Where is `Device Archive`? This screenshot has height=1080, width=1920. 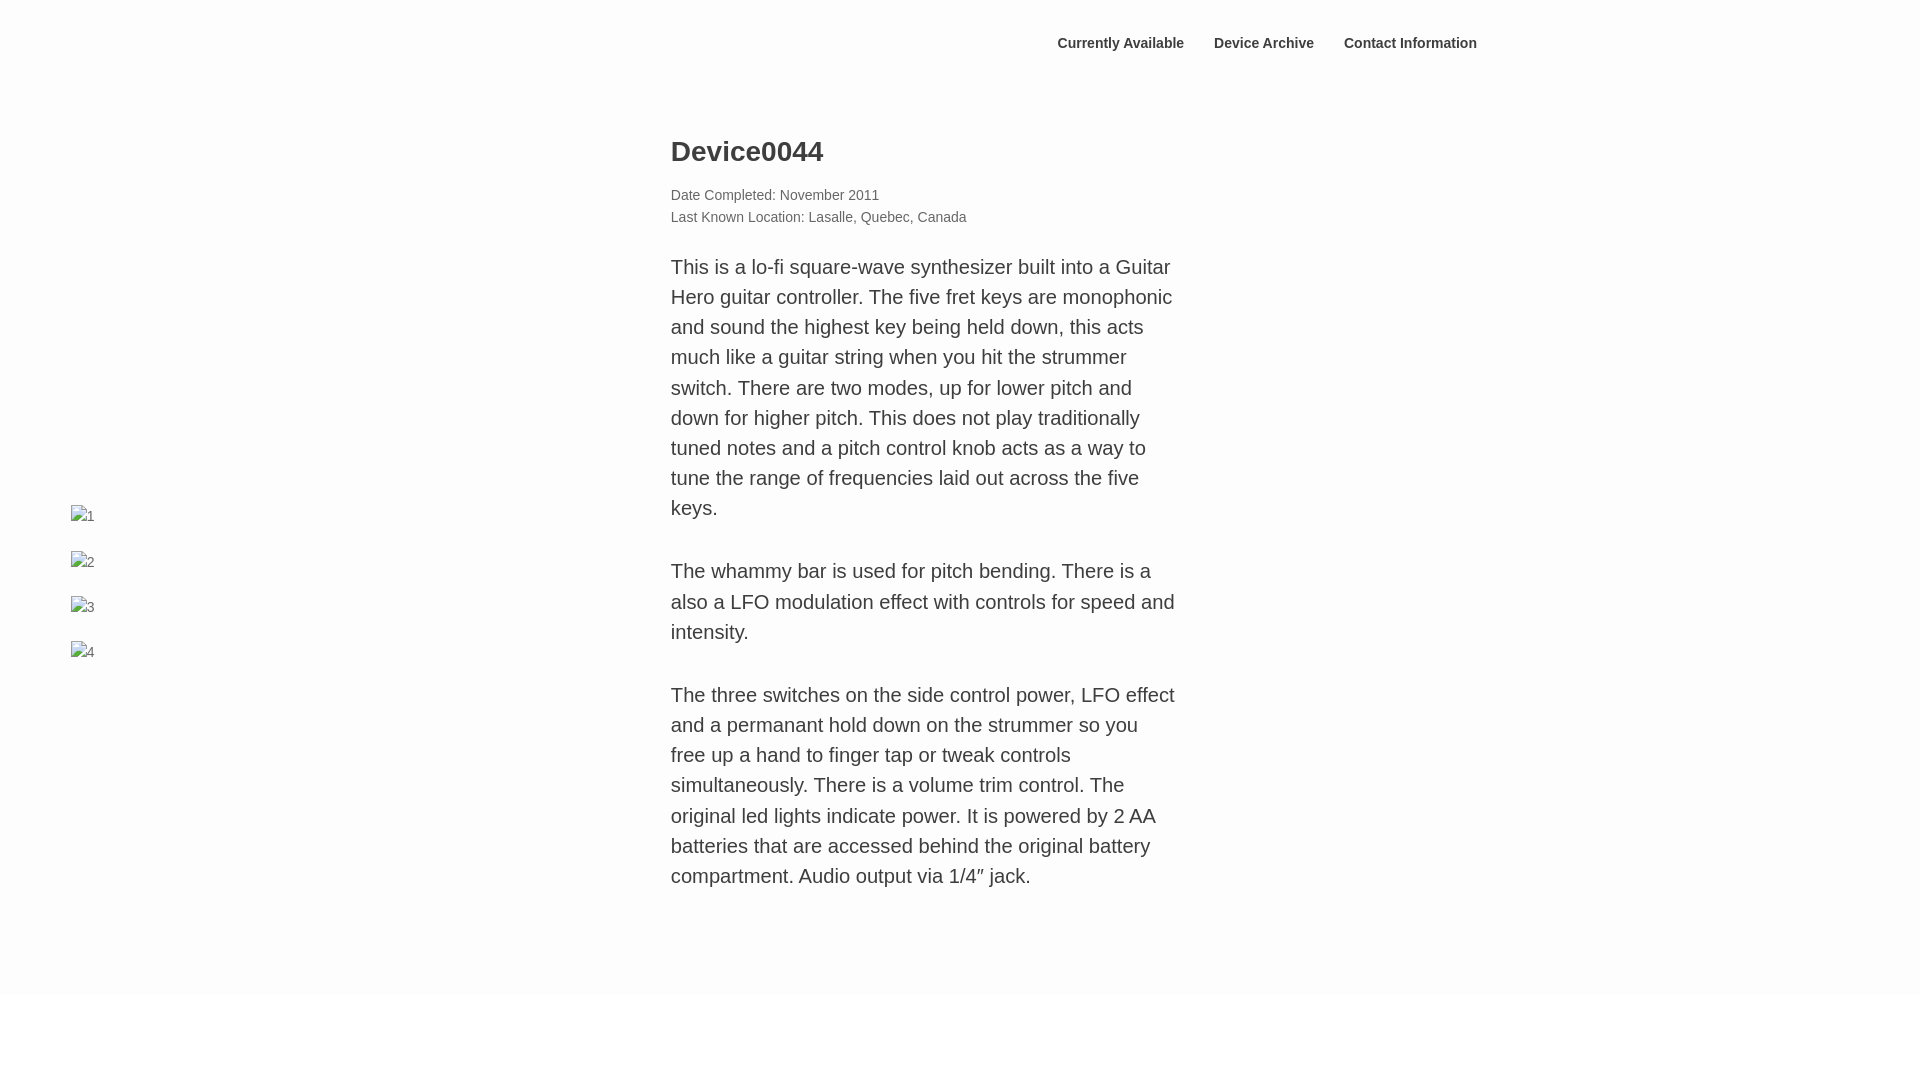 Device Archive is located at coordinates (1263, 42).